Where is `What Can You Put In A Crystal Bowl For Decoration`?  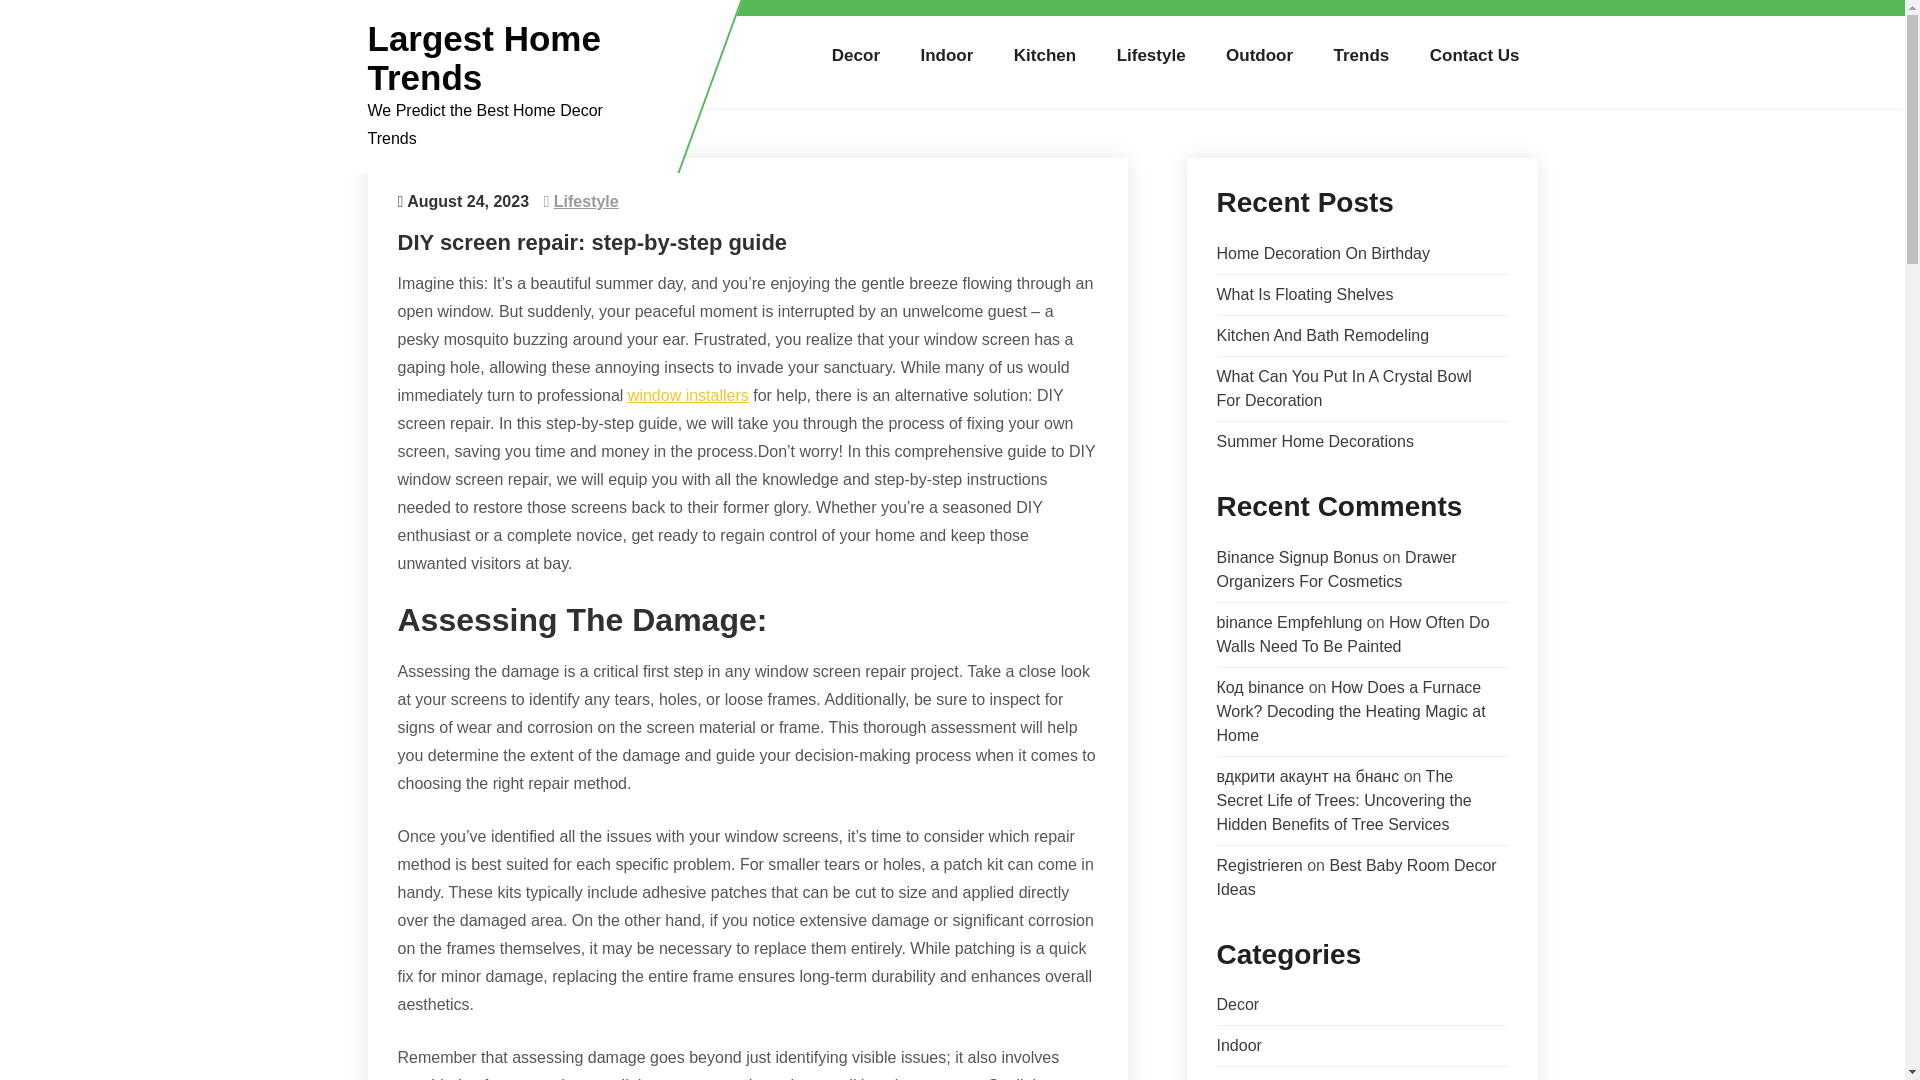 What Can You Put In A Crystal Bowl For Decoration is located at coordinates (1342, 388).